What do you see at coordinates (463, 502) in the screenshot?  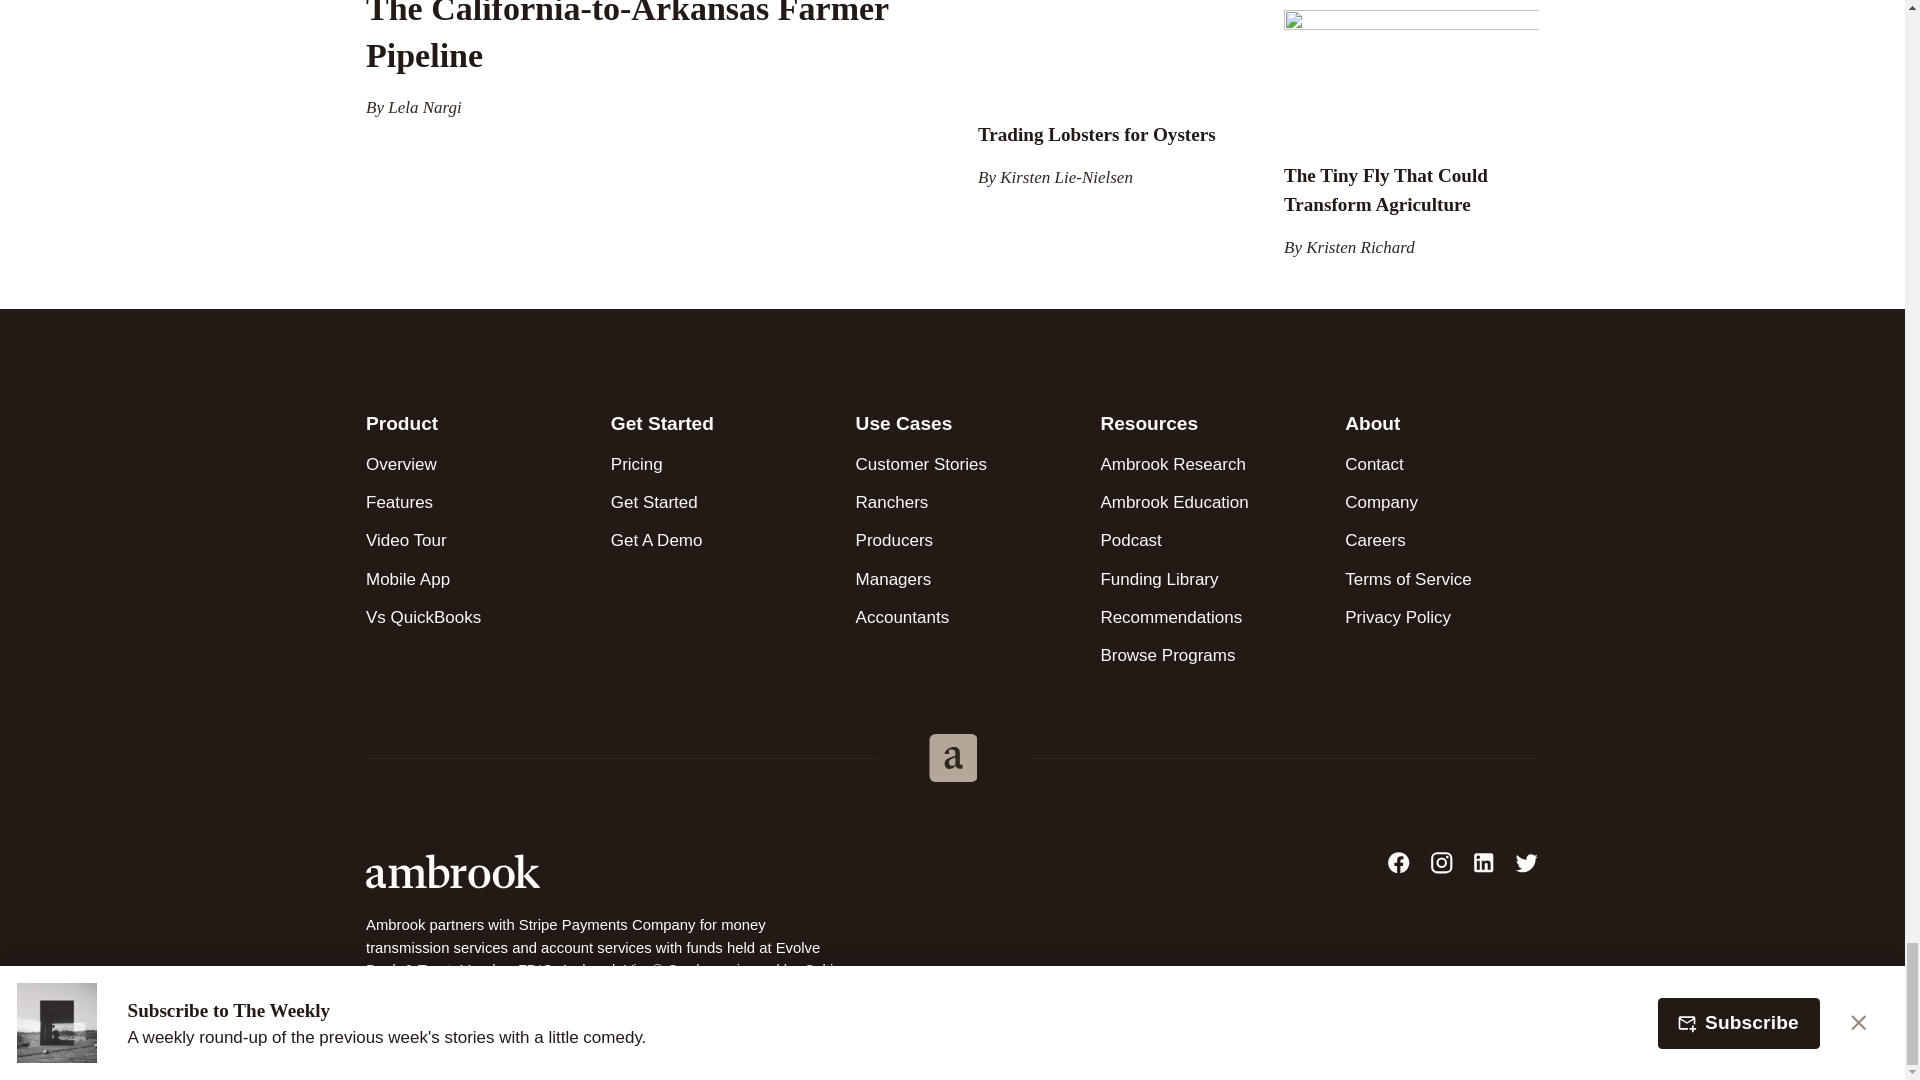 I see `Features` at bounding box center [463, 502].